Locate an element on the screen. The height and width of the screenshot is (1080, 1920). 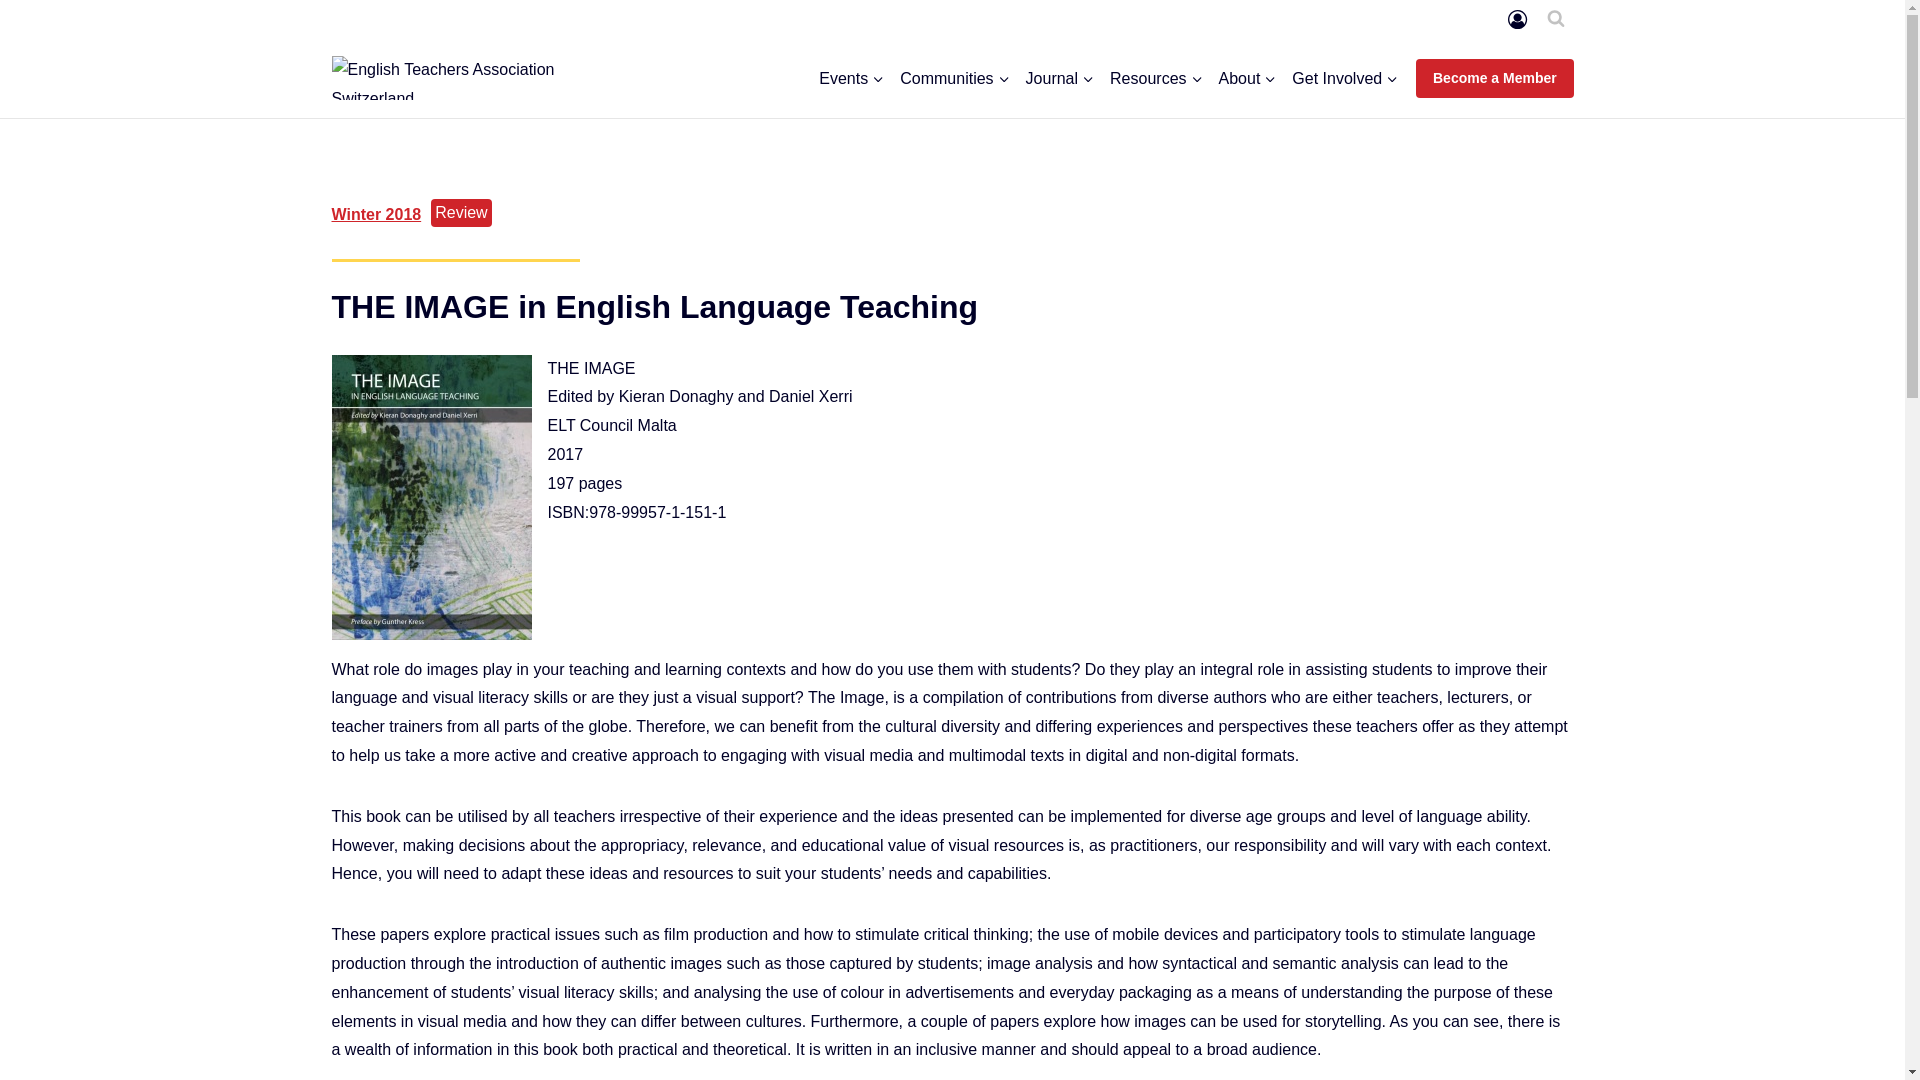
Events is located at coordinates (851, 78).